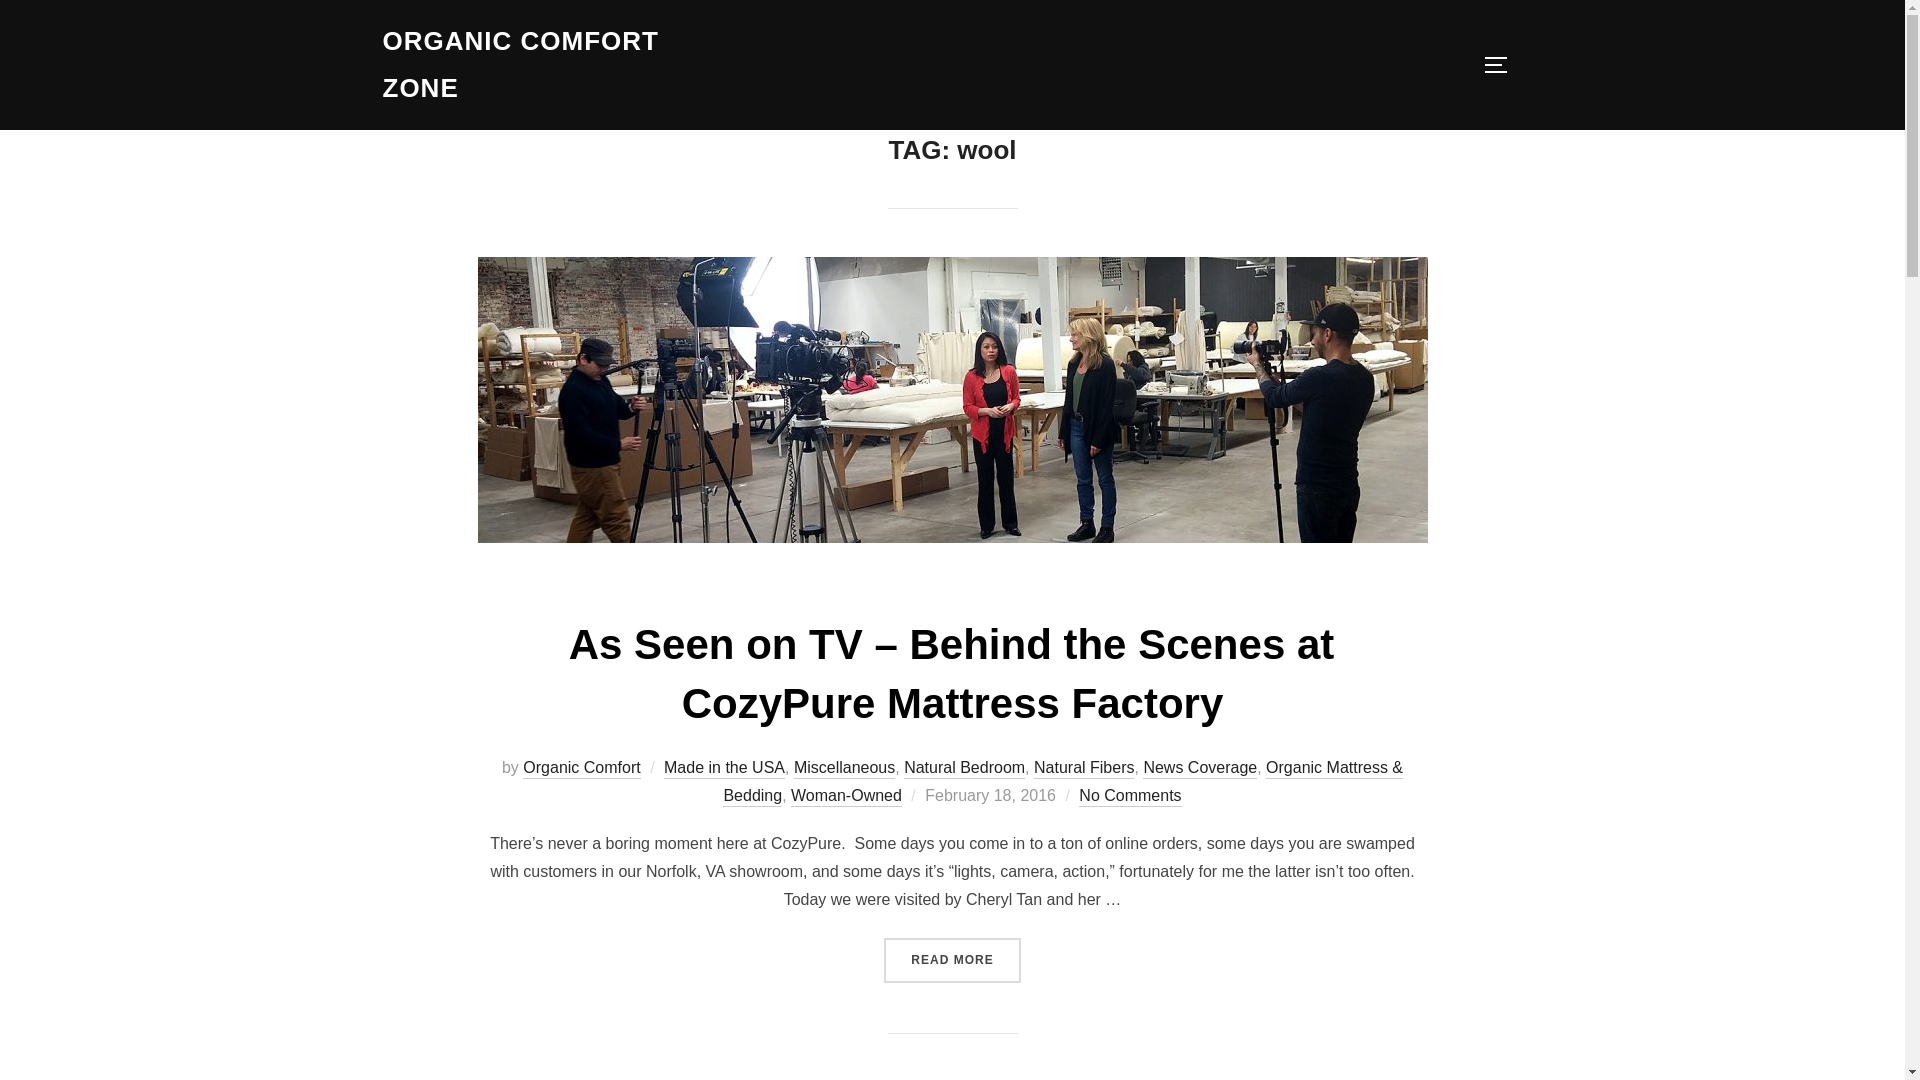 The width and height of the screenshot is (1920, 1080). I want to click on Miscellaneous, so click(844, 768).